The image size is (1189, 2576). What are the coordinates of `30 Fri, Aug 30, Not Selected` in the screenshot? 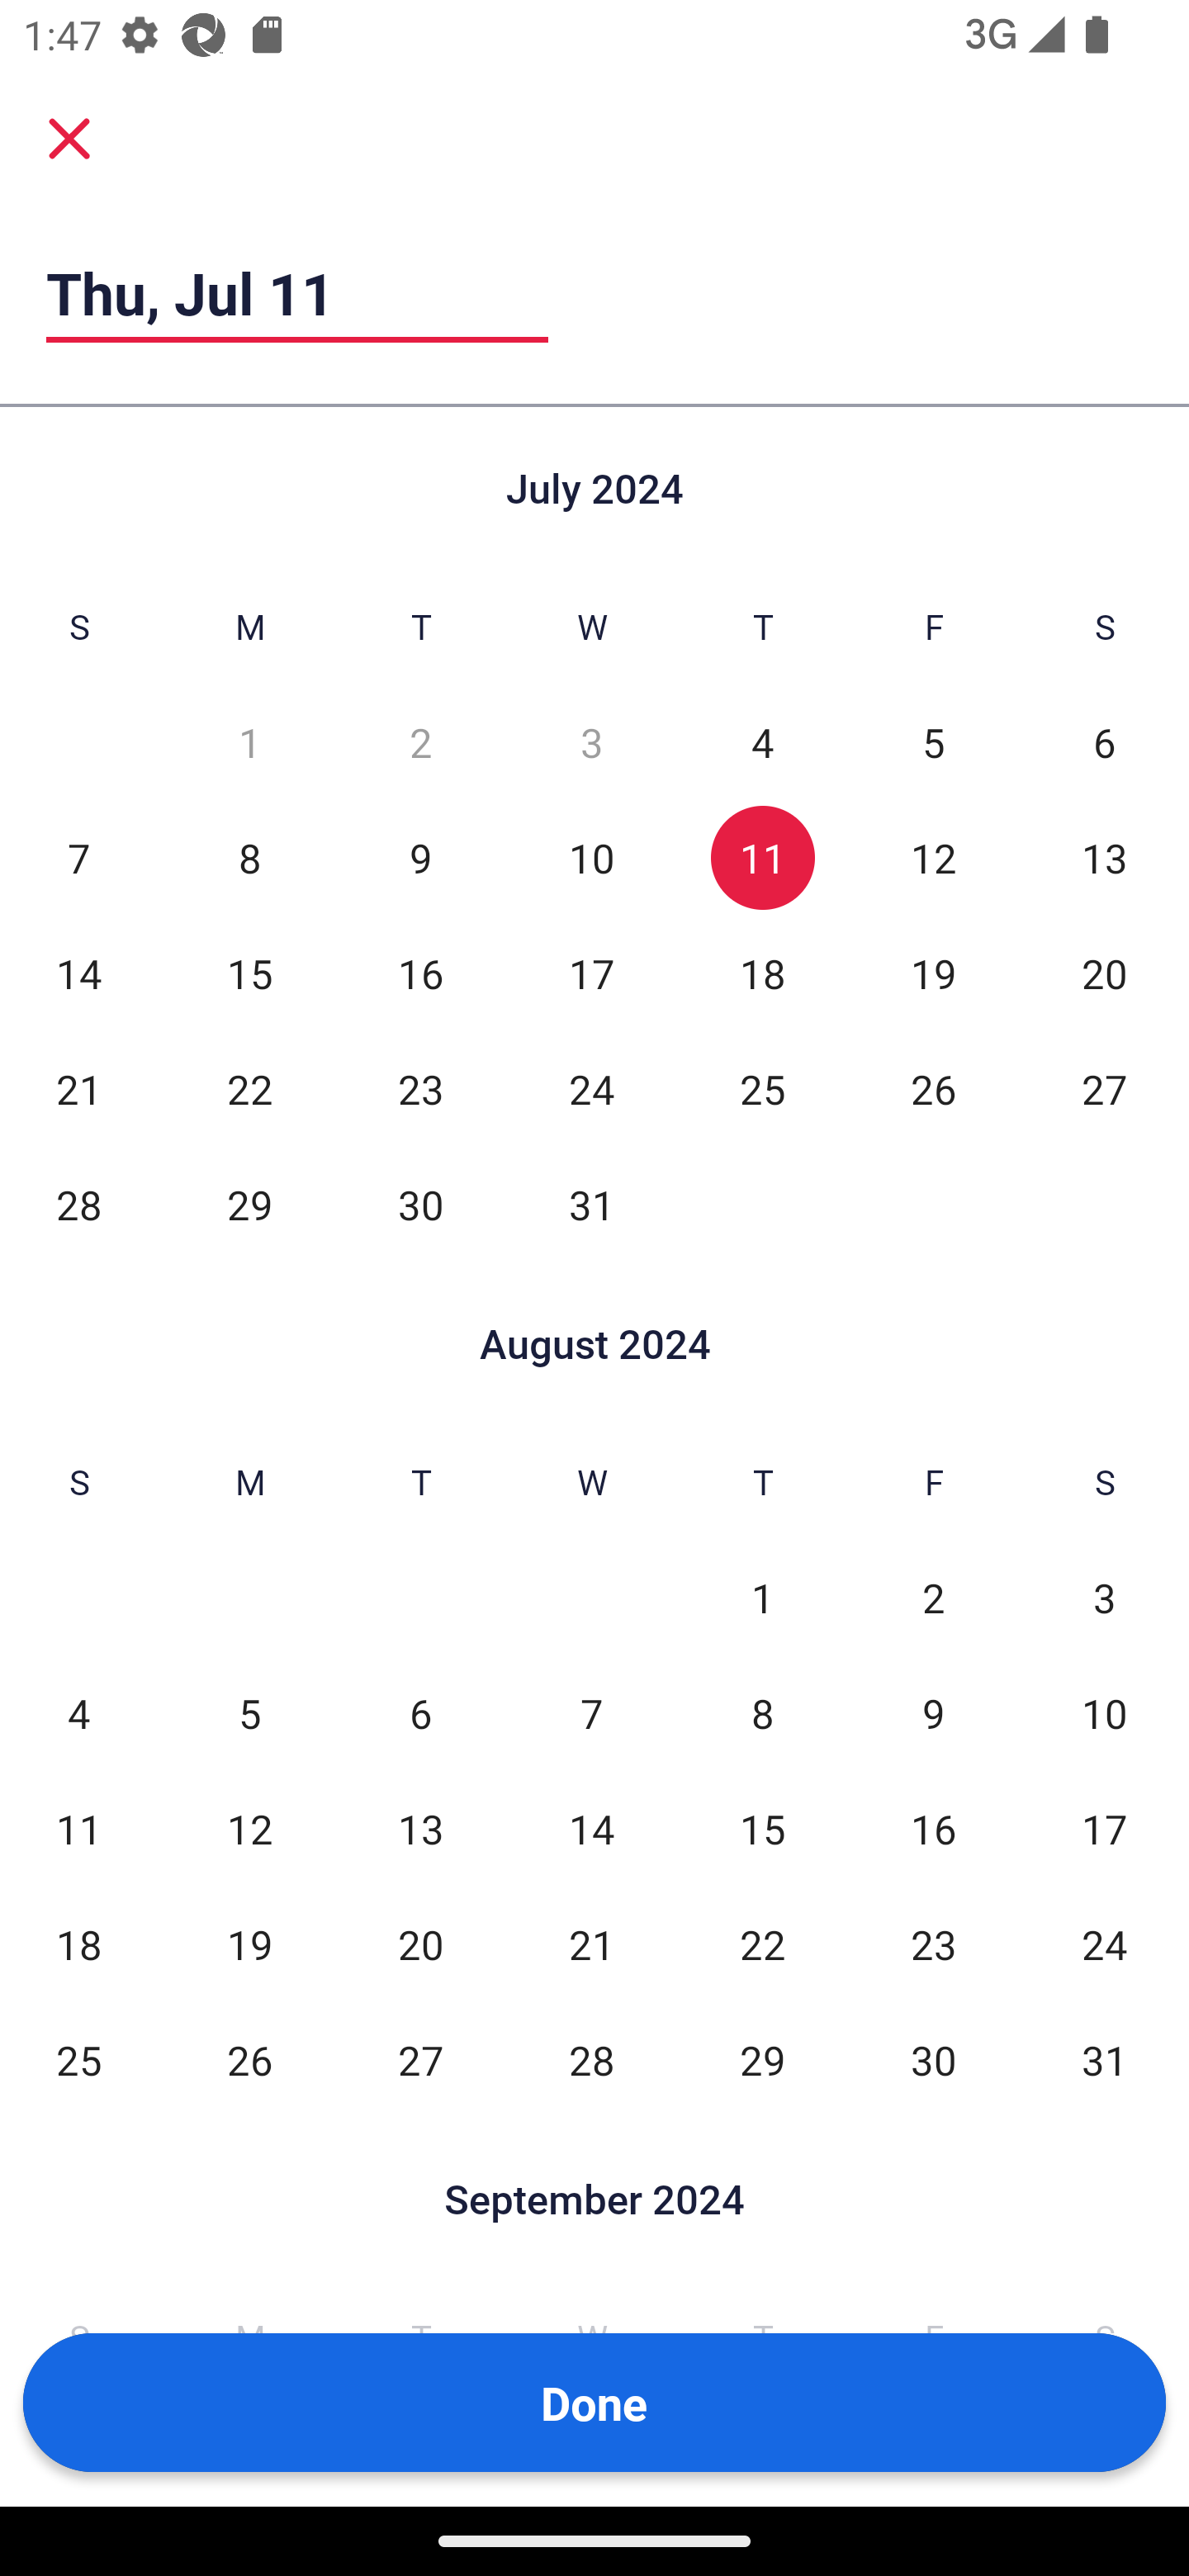 It's located at (933, 2059).